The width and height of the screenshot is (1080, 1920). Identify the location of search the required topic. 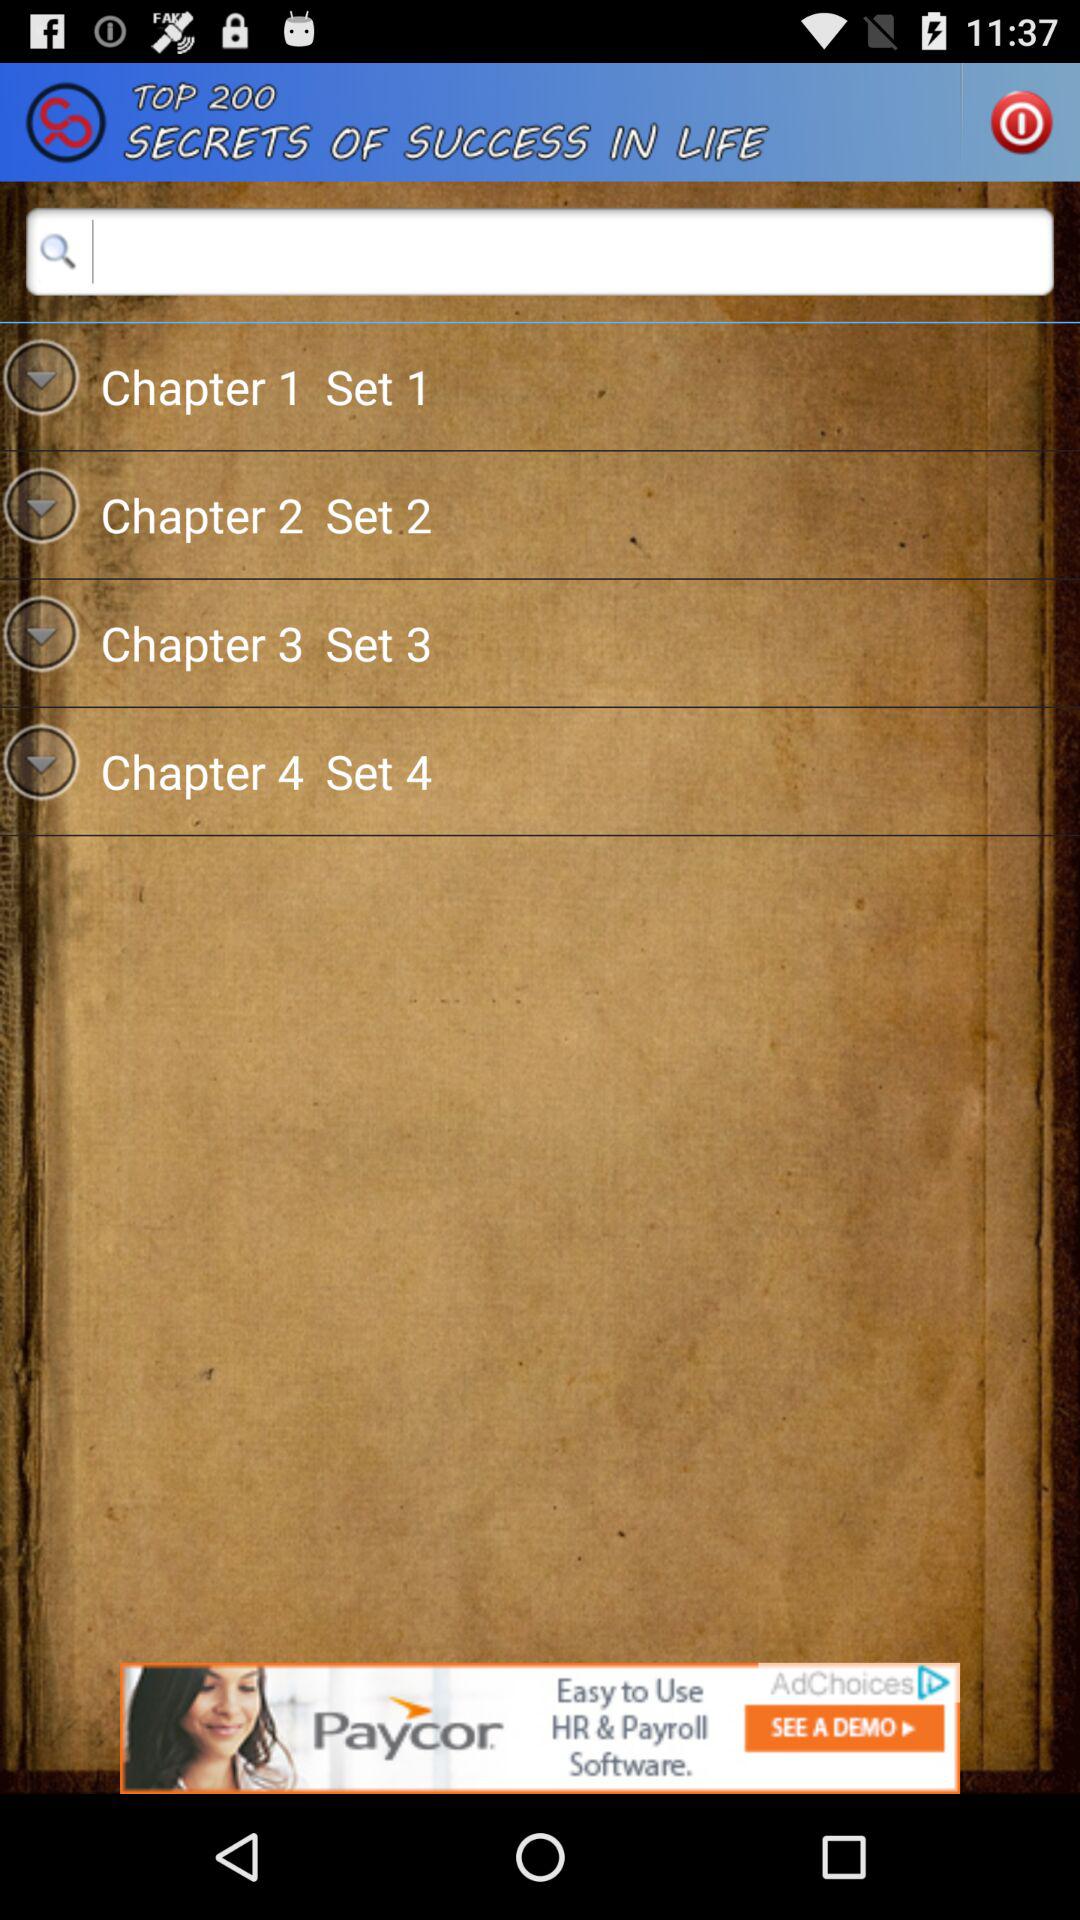
(540, 251).